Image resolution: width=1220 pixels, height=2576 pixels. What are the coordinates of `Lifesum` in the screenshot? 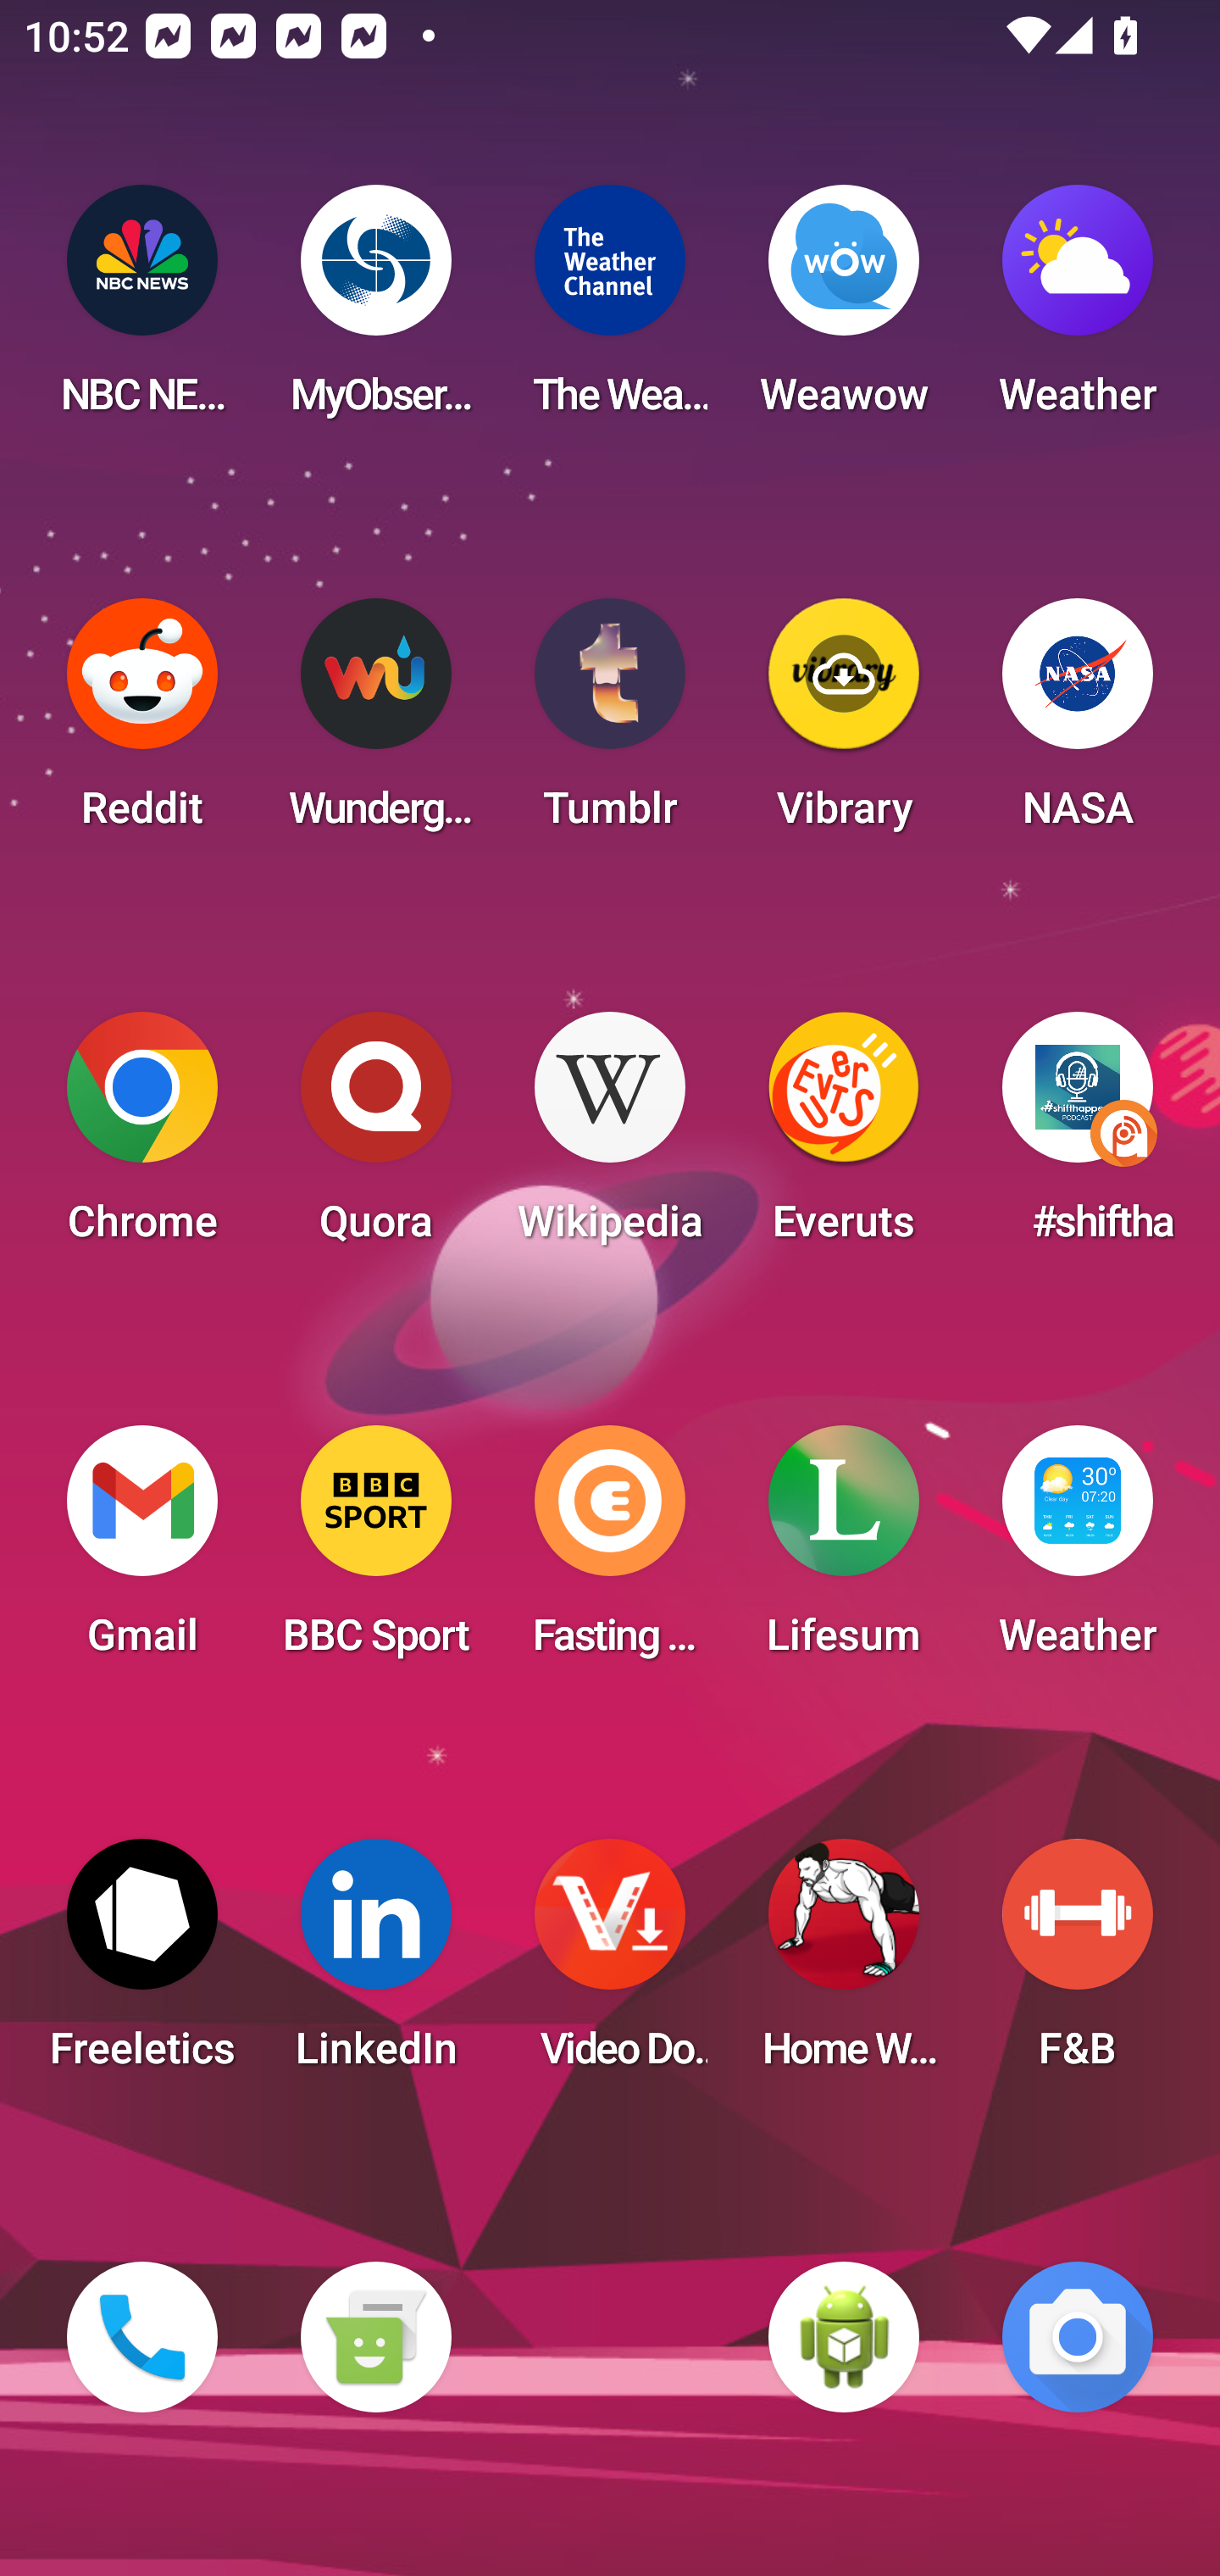 It's located at (844, 1551).